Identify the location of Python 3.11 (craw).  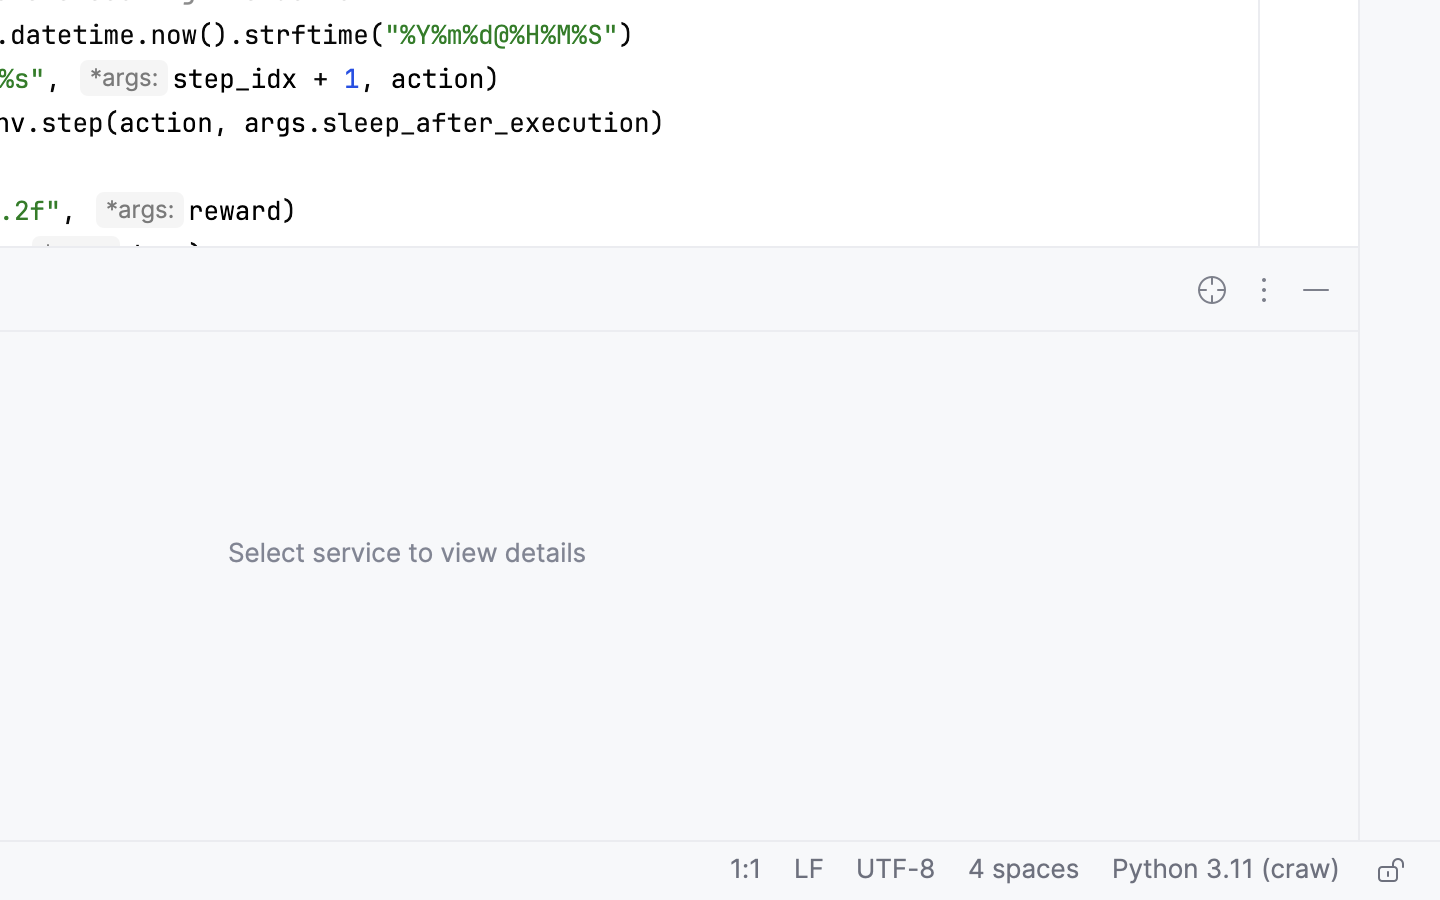
(1226, 871).